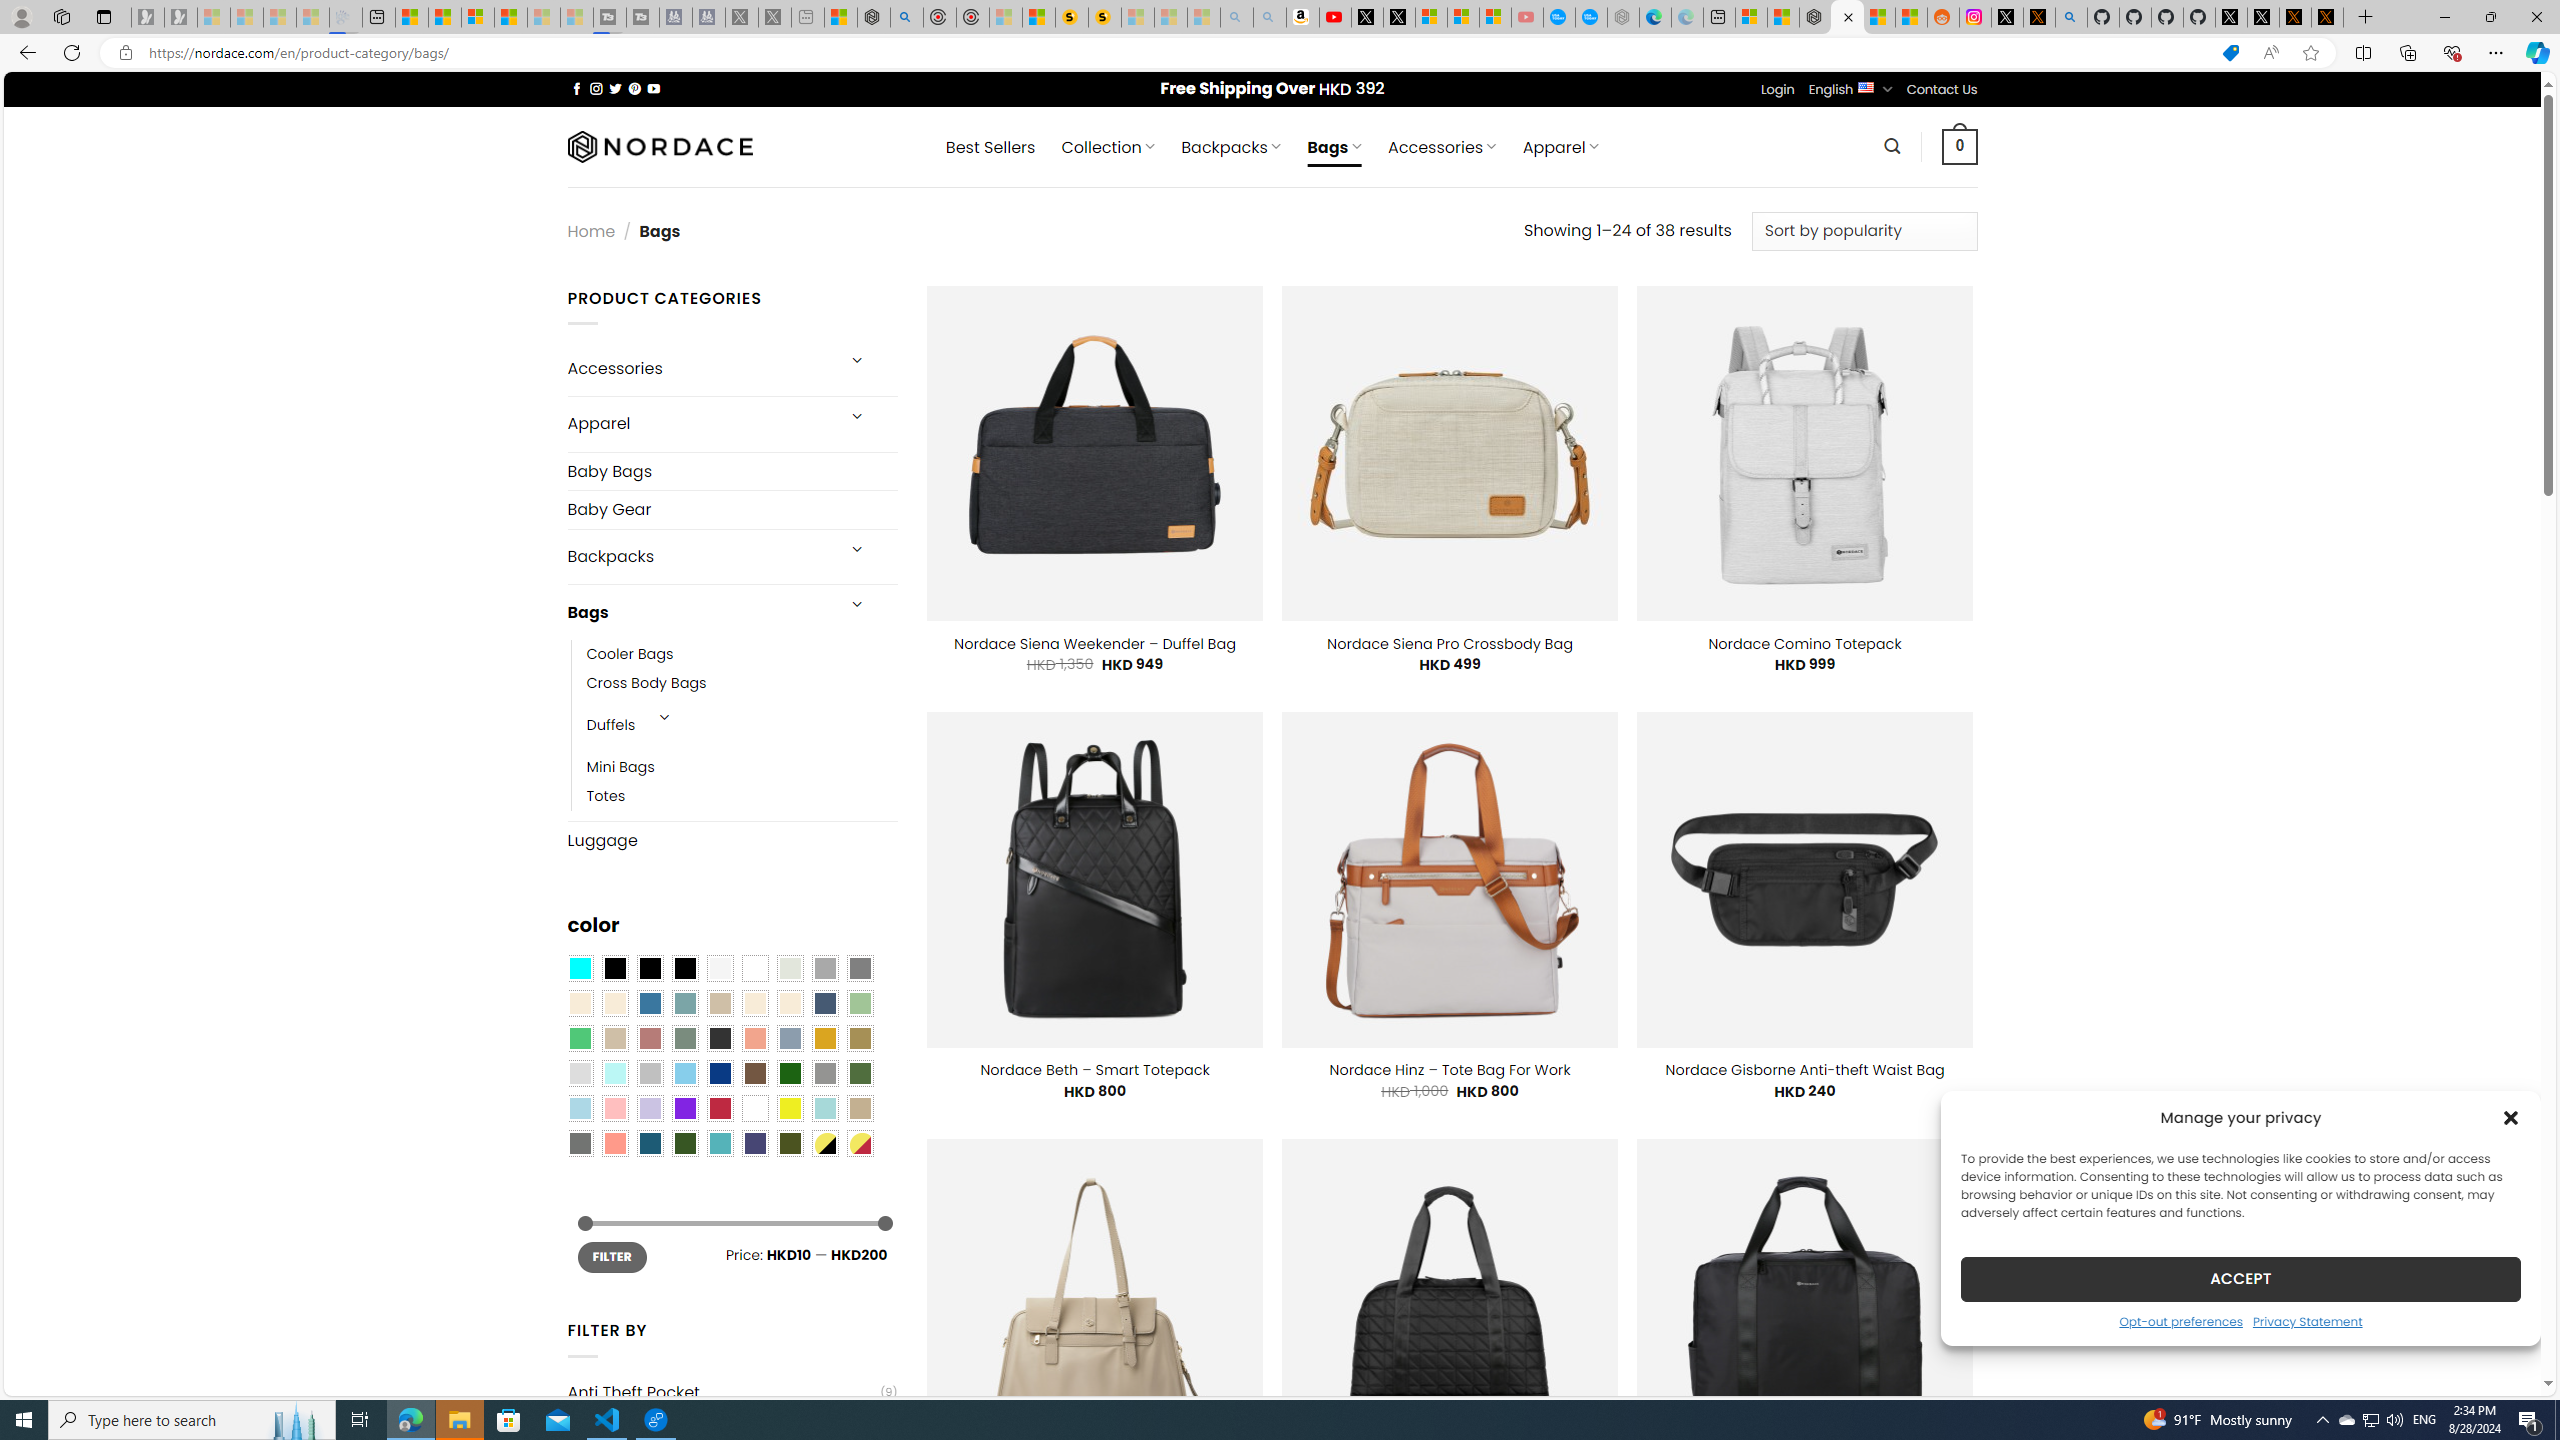 This screenshot has height=1440, width=2560. What do you see at coordinates (2452, 52) in the screenshot?
I see `Browser essentials` at bounding box center [2452, 52].